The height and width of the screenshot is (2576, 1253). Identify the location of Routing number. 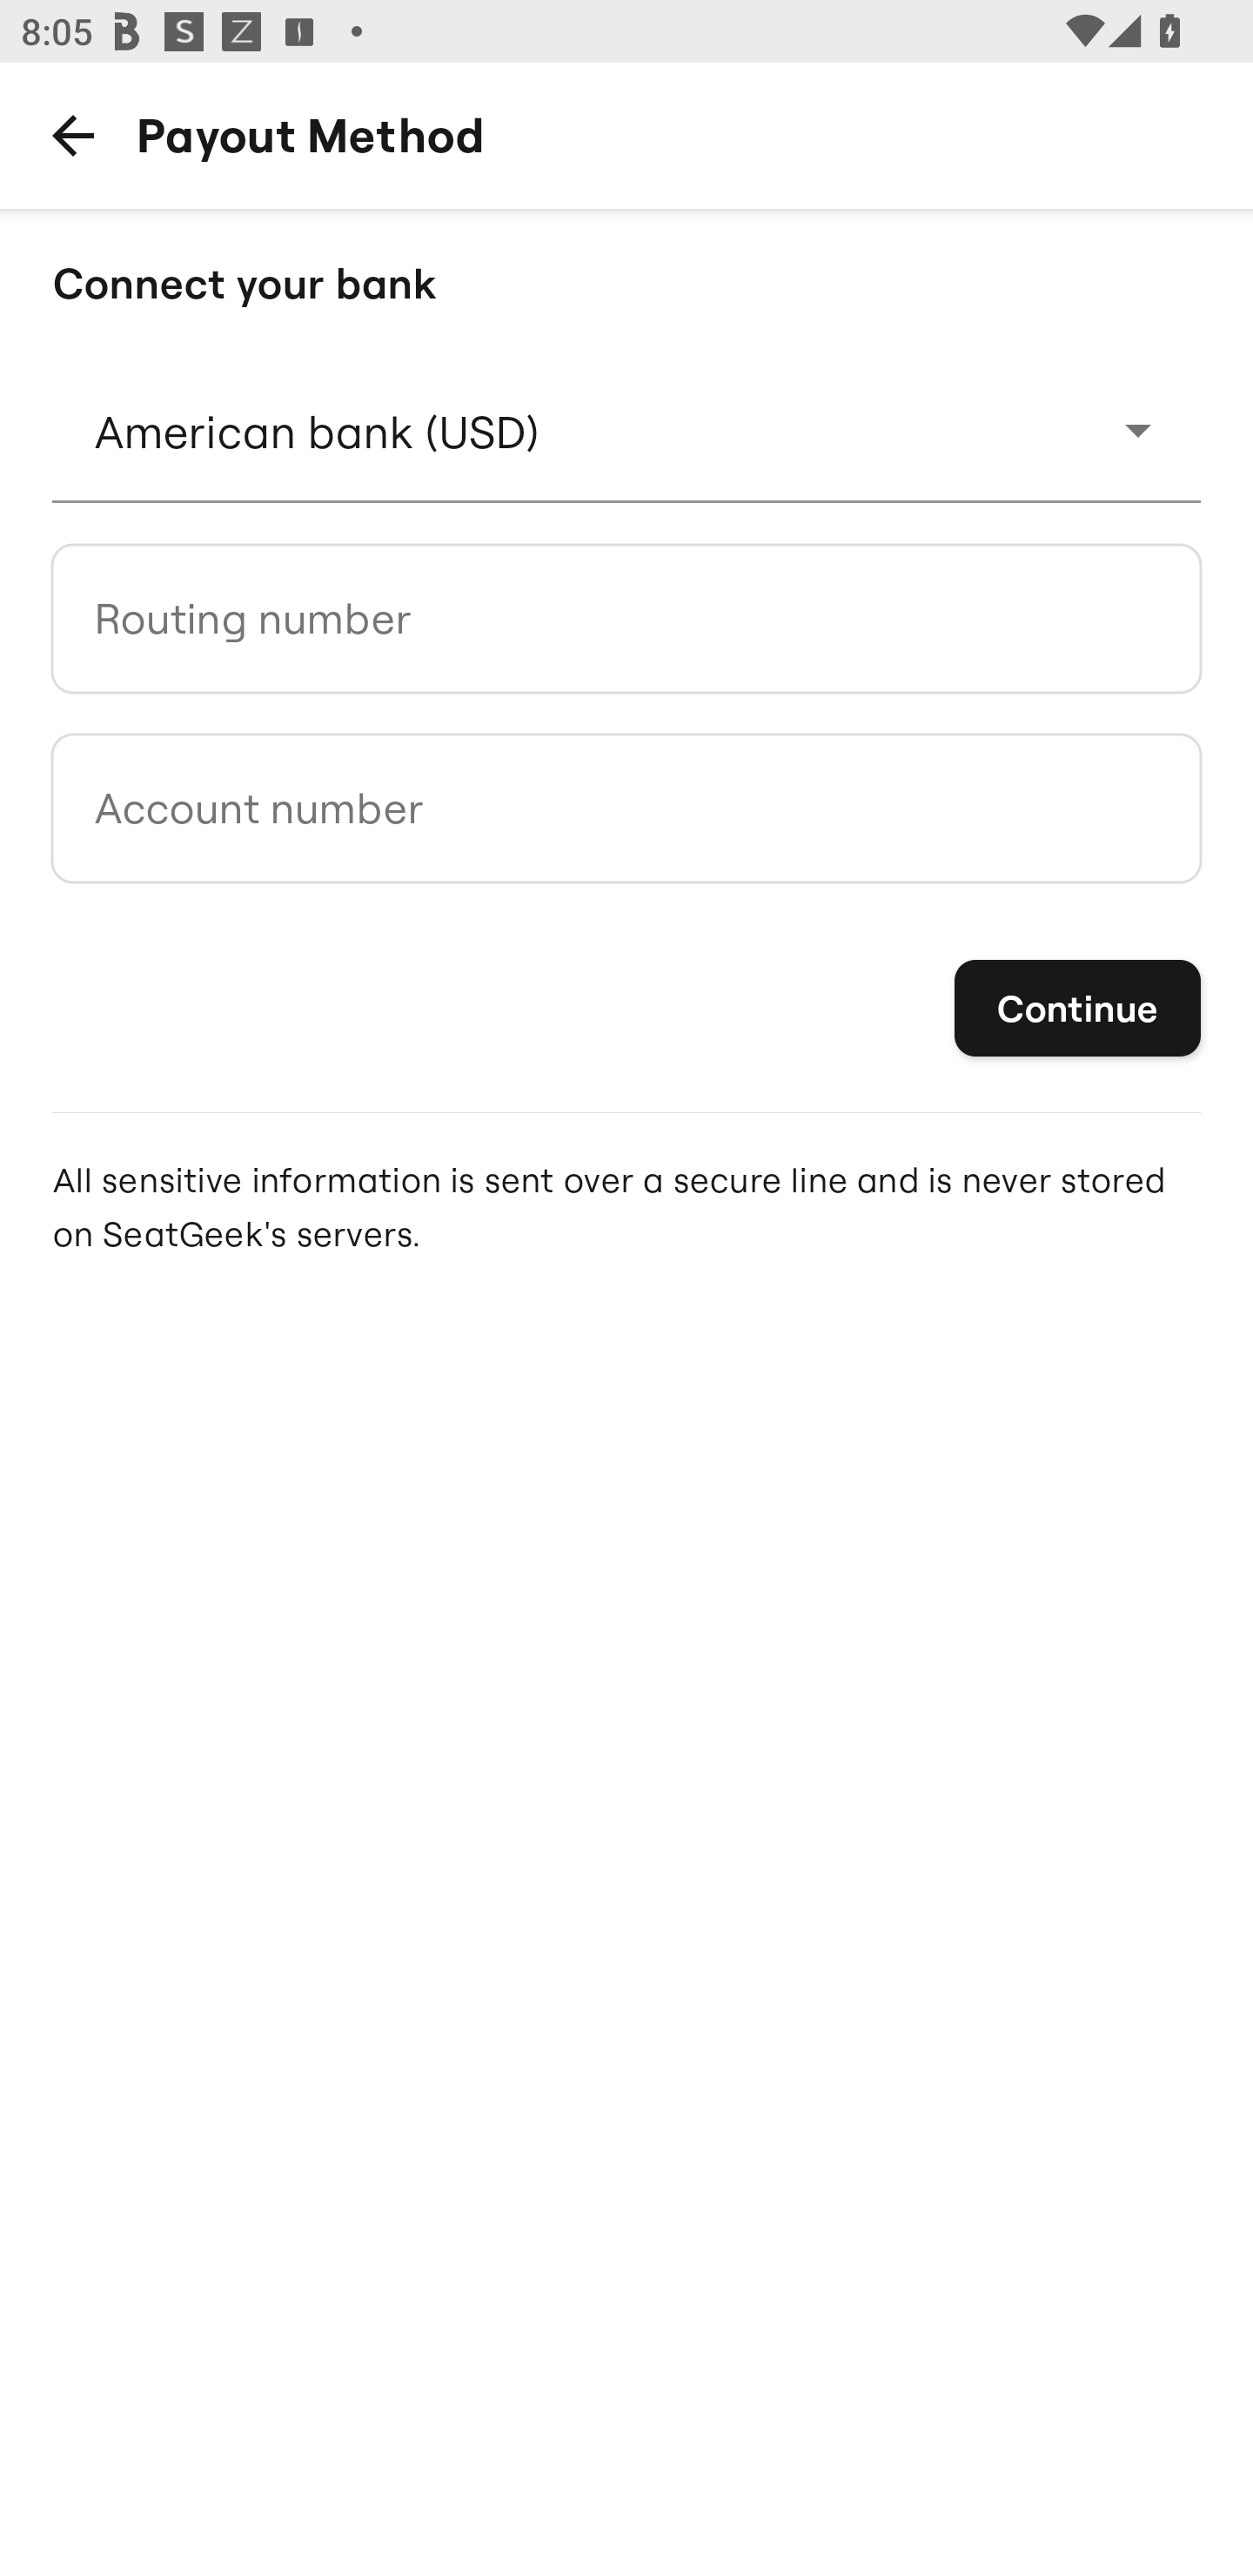
(626, 618).